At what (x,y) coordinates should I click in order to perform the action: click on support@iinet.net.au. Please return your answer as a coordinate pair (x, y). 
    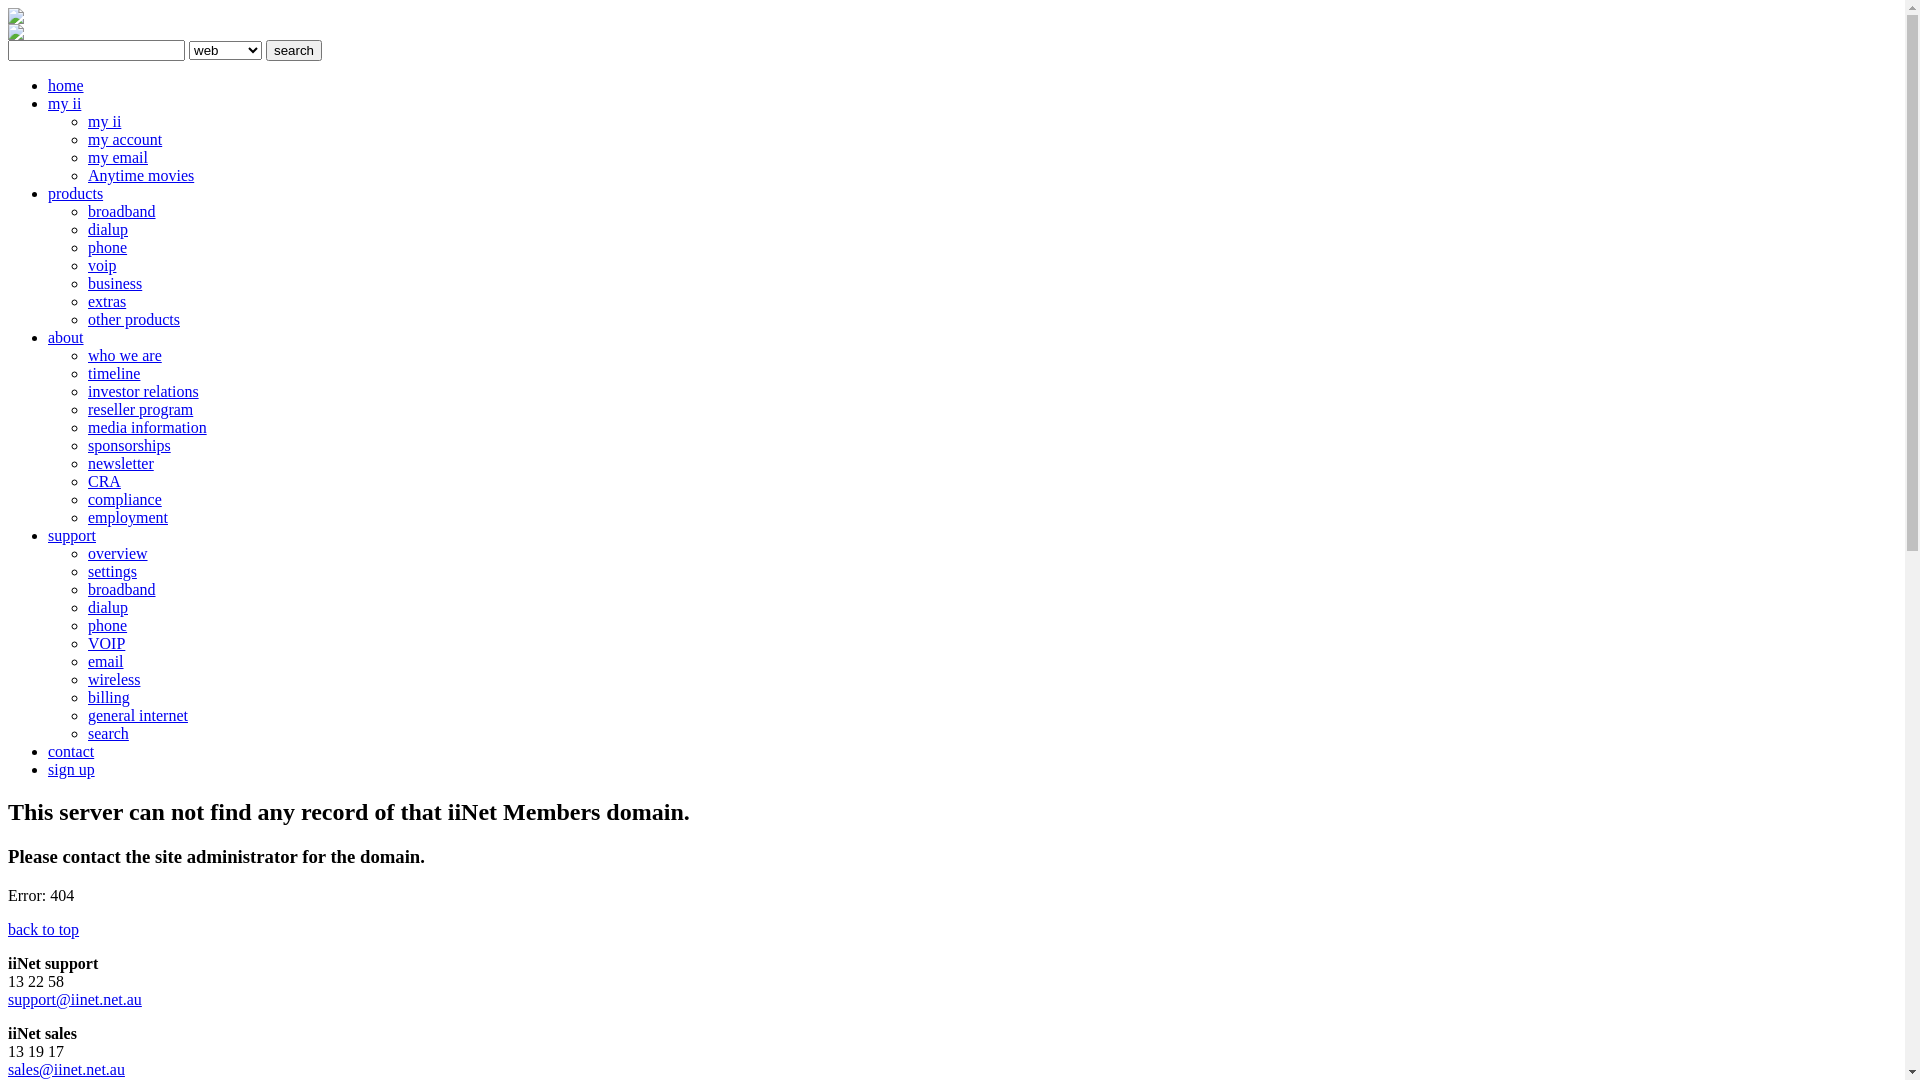
    Looking at the image, I should click on (75, 1000).